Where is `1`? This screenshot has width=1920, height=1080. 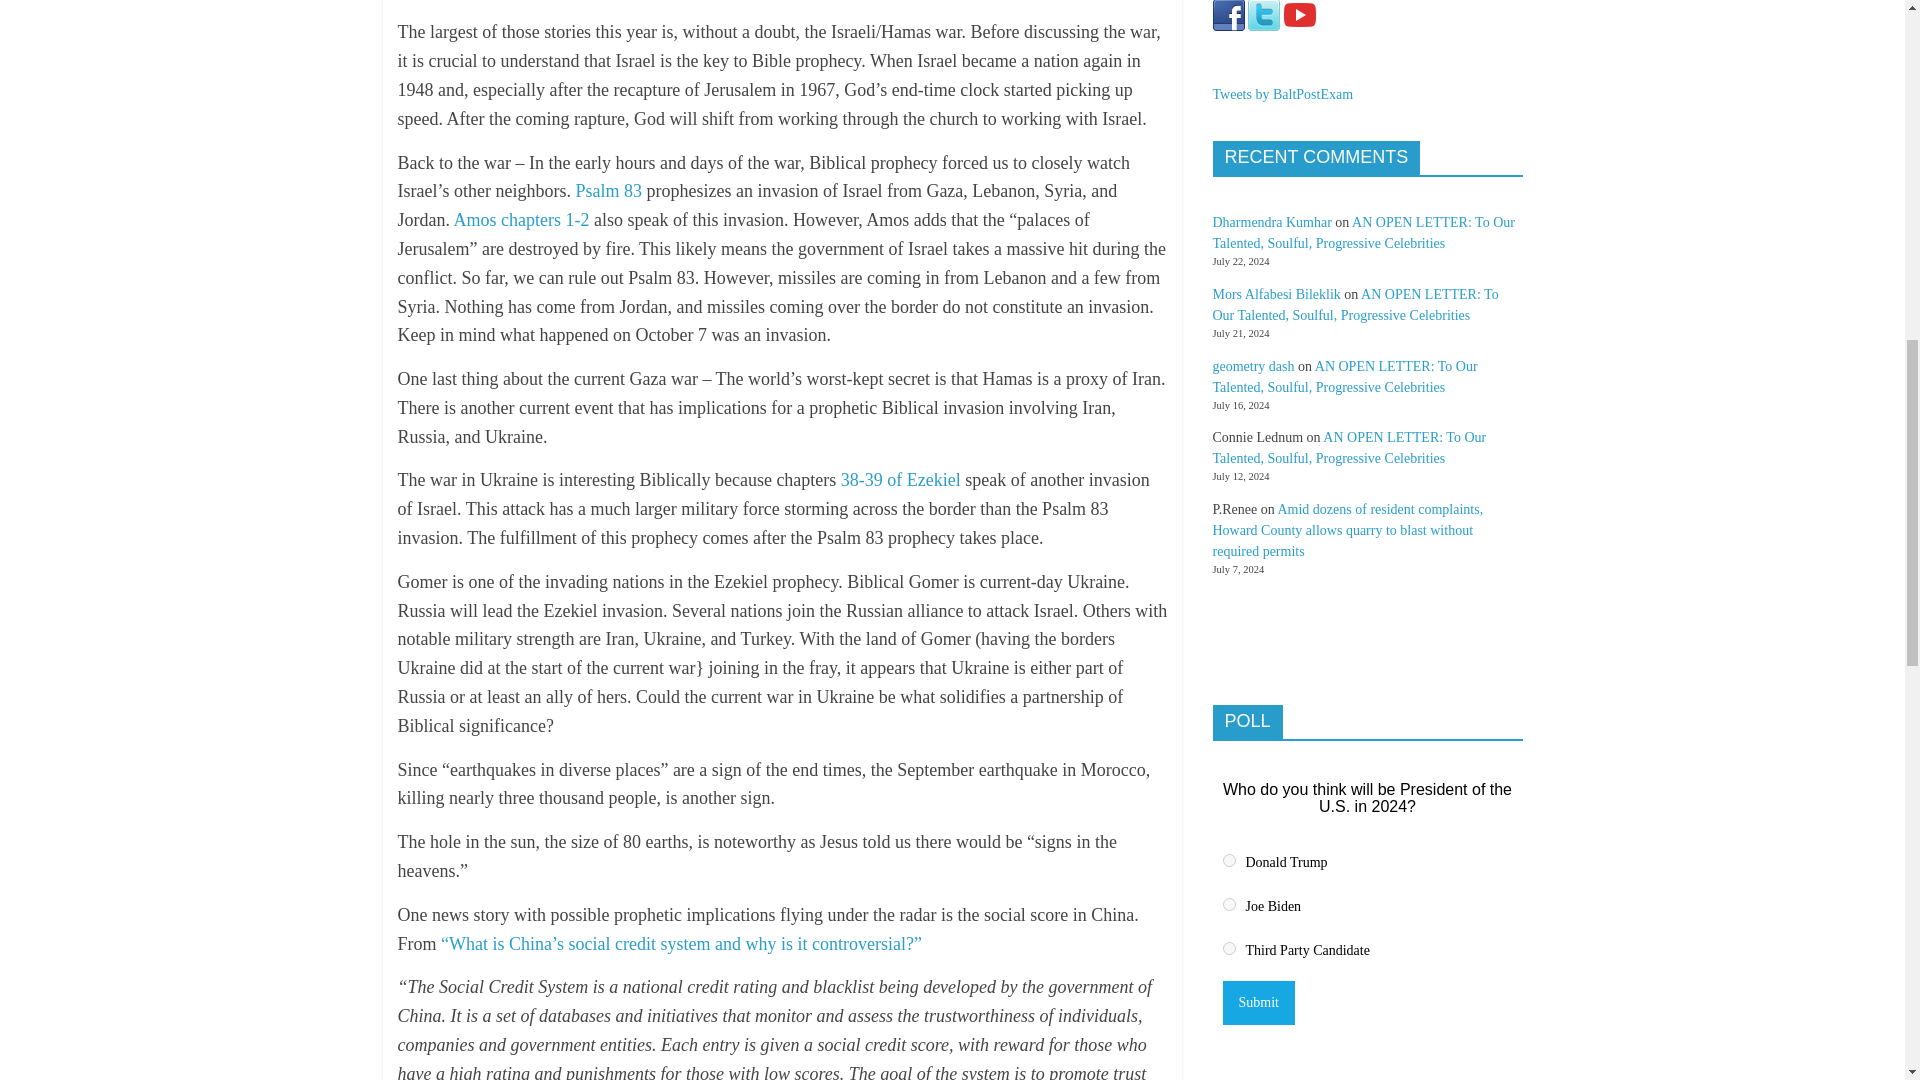 1 is located at coordinates (1228, 860).